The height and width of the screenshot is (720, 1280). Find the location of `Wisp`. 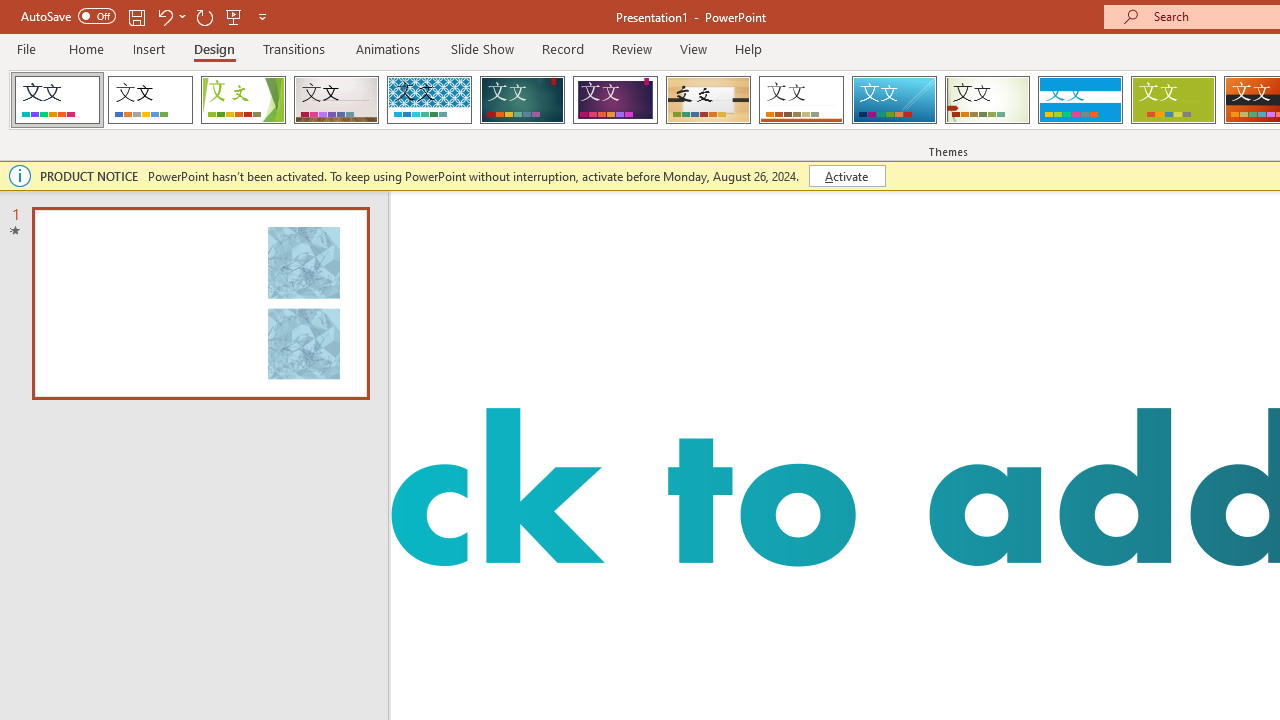

Wisp is located at coordinates (987, 100).